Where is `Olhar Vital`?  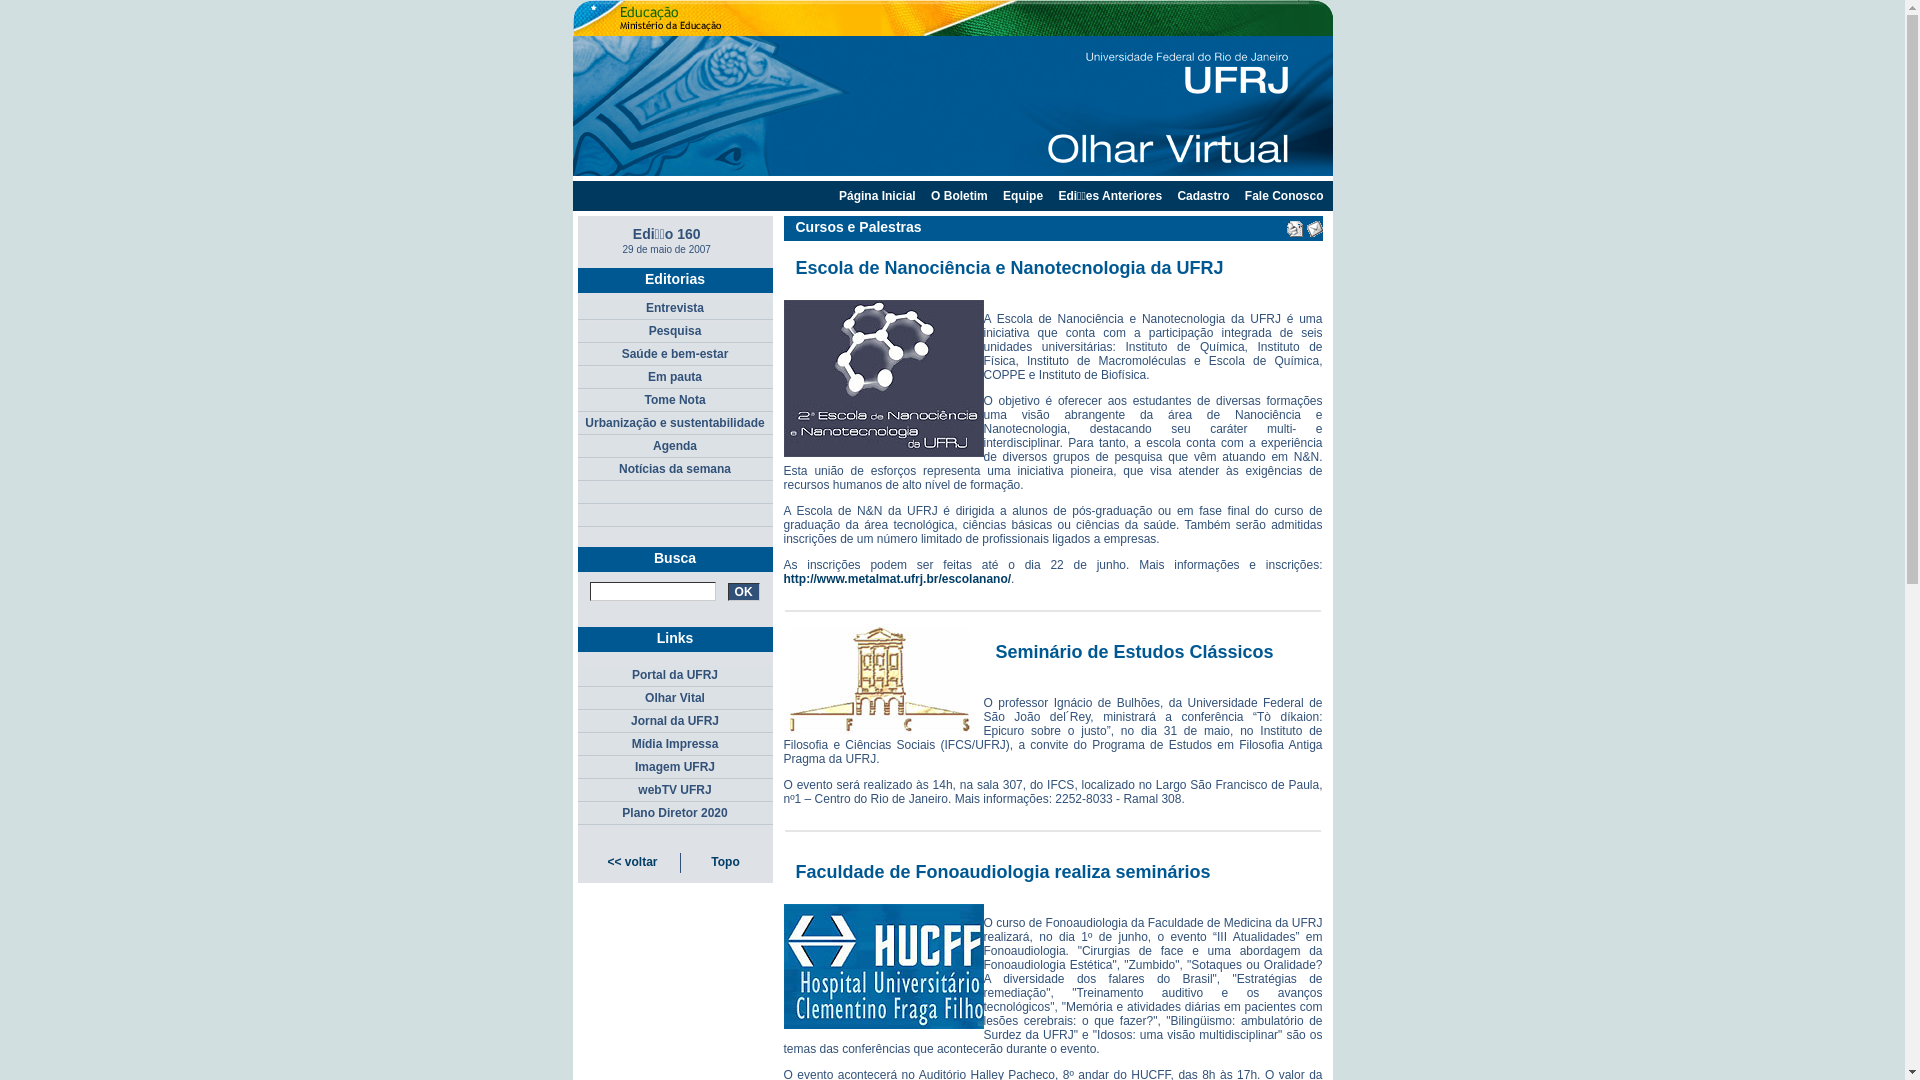
Olhar Vital is located at coordinates (676, 700).